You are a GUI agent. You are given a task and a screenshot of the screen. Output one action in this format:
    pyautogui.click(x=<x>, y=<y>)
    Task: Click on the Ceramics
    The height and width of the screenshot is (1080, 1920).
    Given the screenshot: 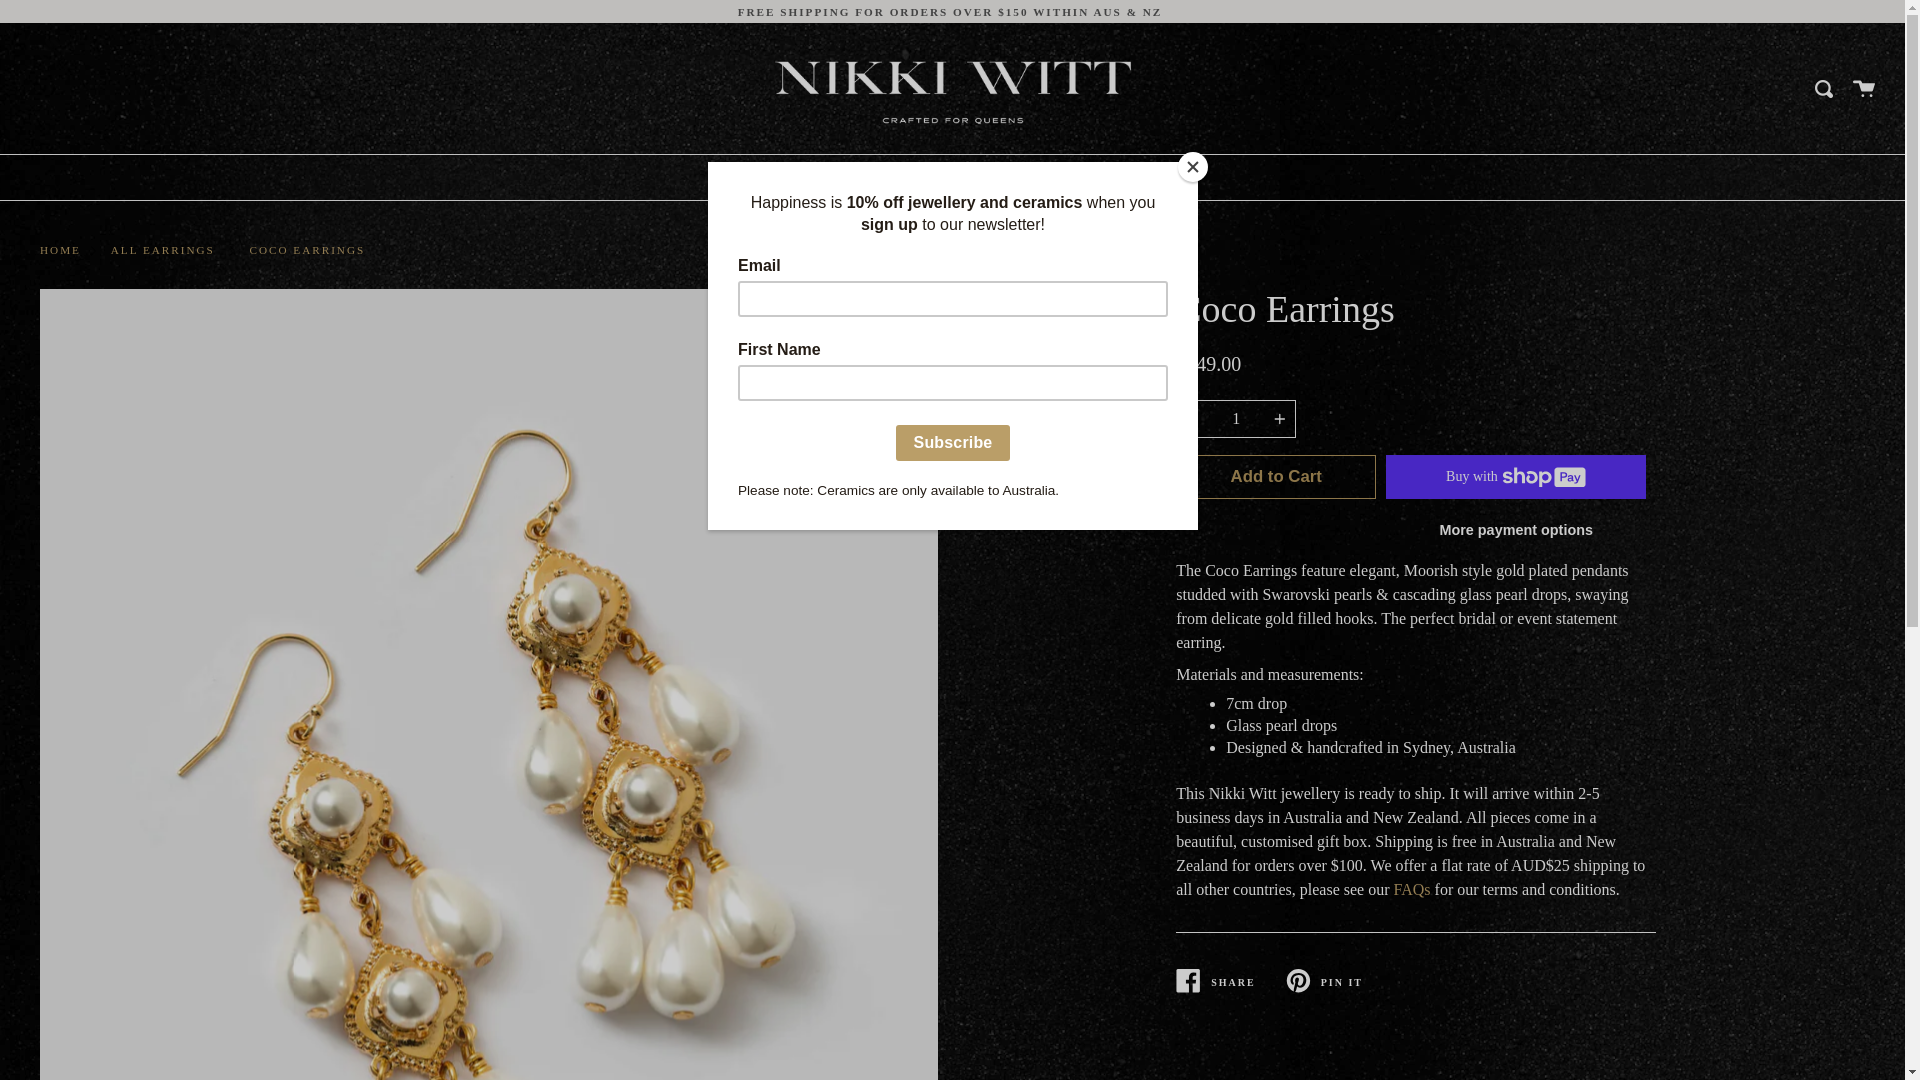 What is the action you would take?
    pyautogui.click(x=1009, y=178)
    